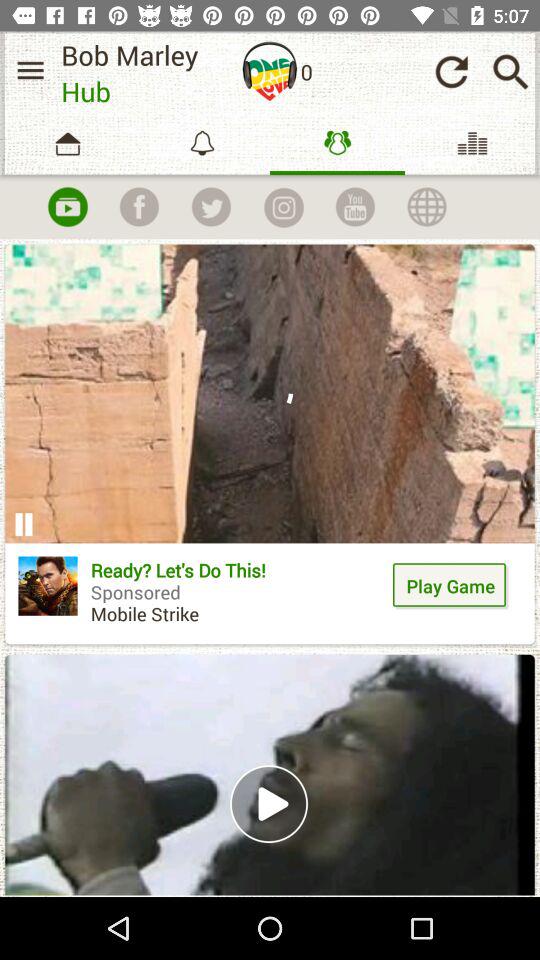 The height and width of the screenshot is (960, 540). I want to click on click the play option in the second block, so click(270, 803).